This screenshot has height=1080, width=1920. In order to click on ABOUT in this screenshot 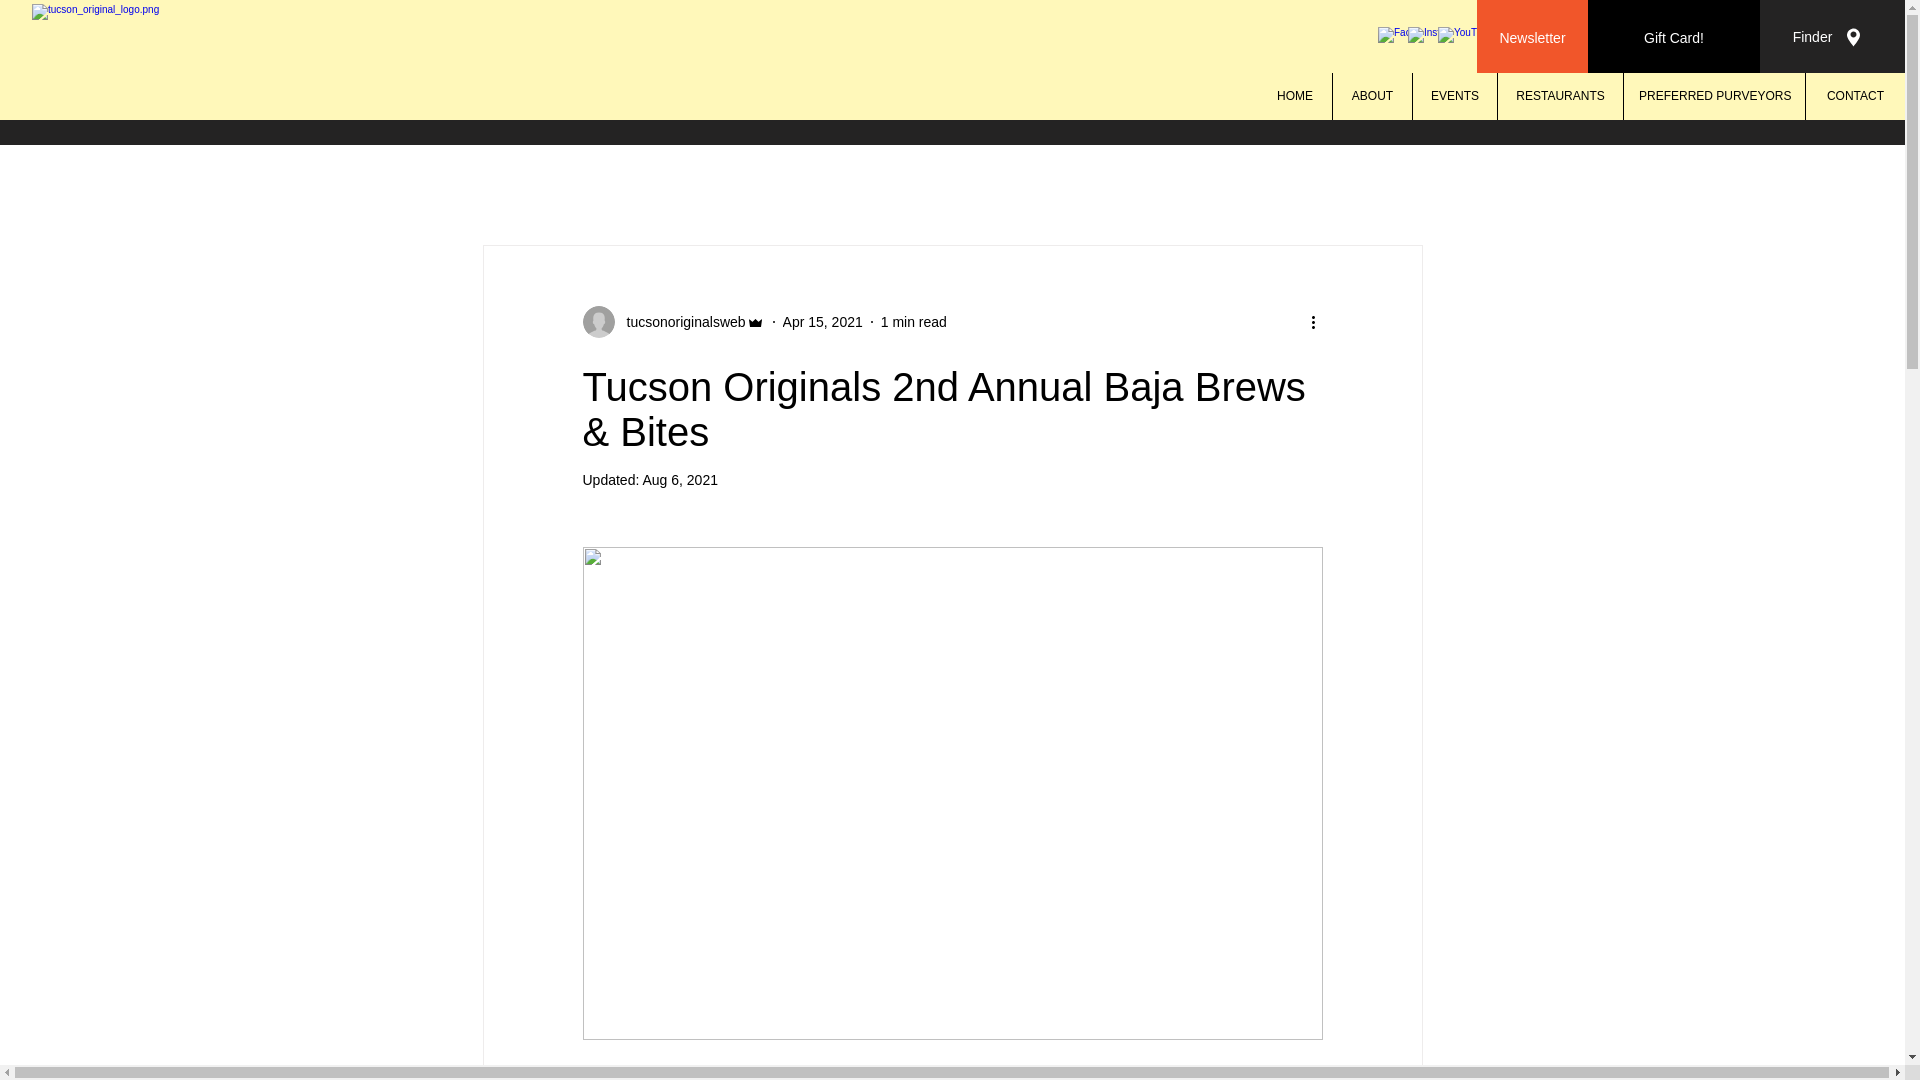, I will do `click(1372, 96)`.